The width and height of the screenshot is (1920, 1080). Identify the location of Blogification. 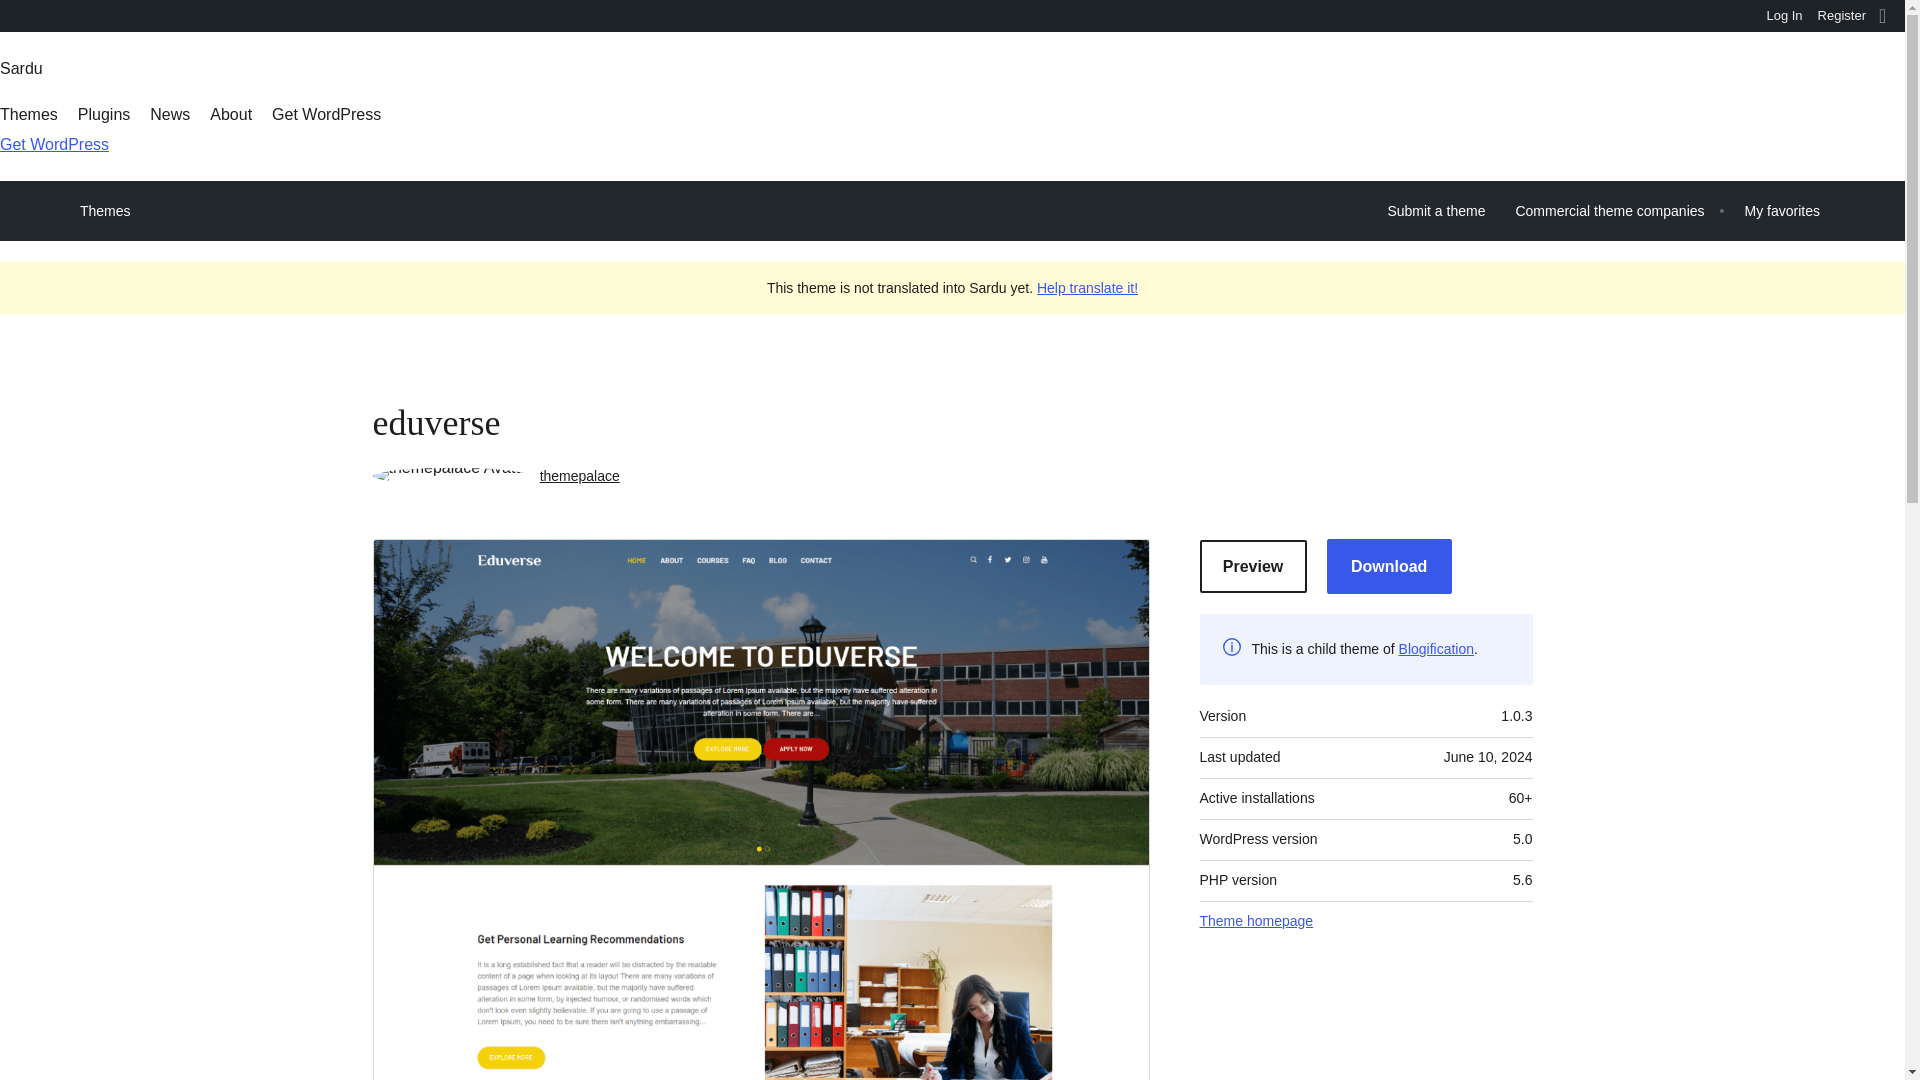
(1436, 648).